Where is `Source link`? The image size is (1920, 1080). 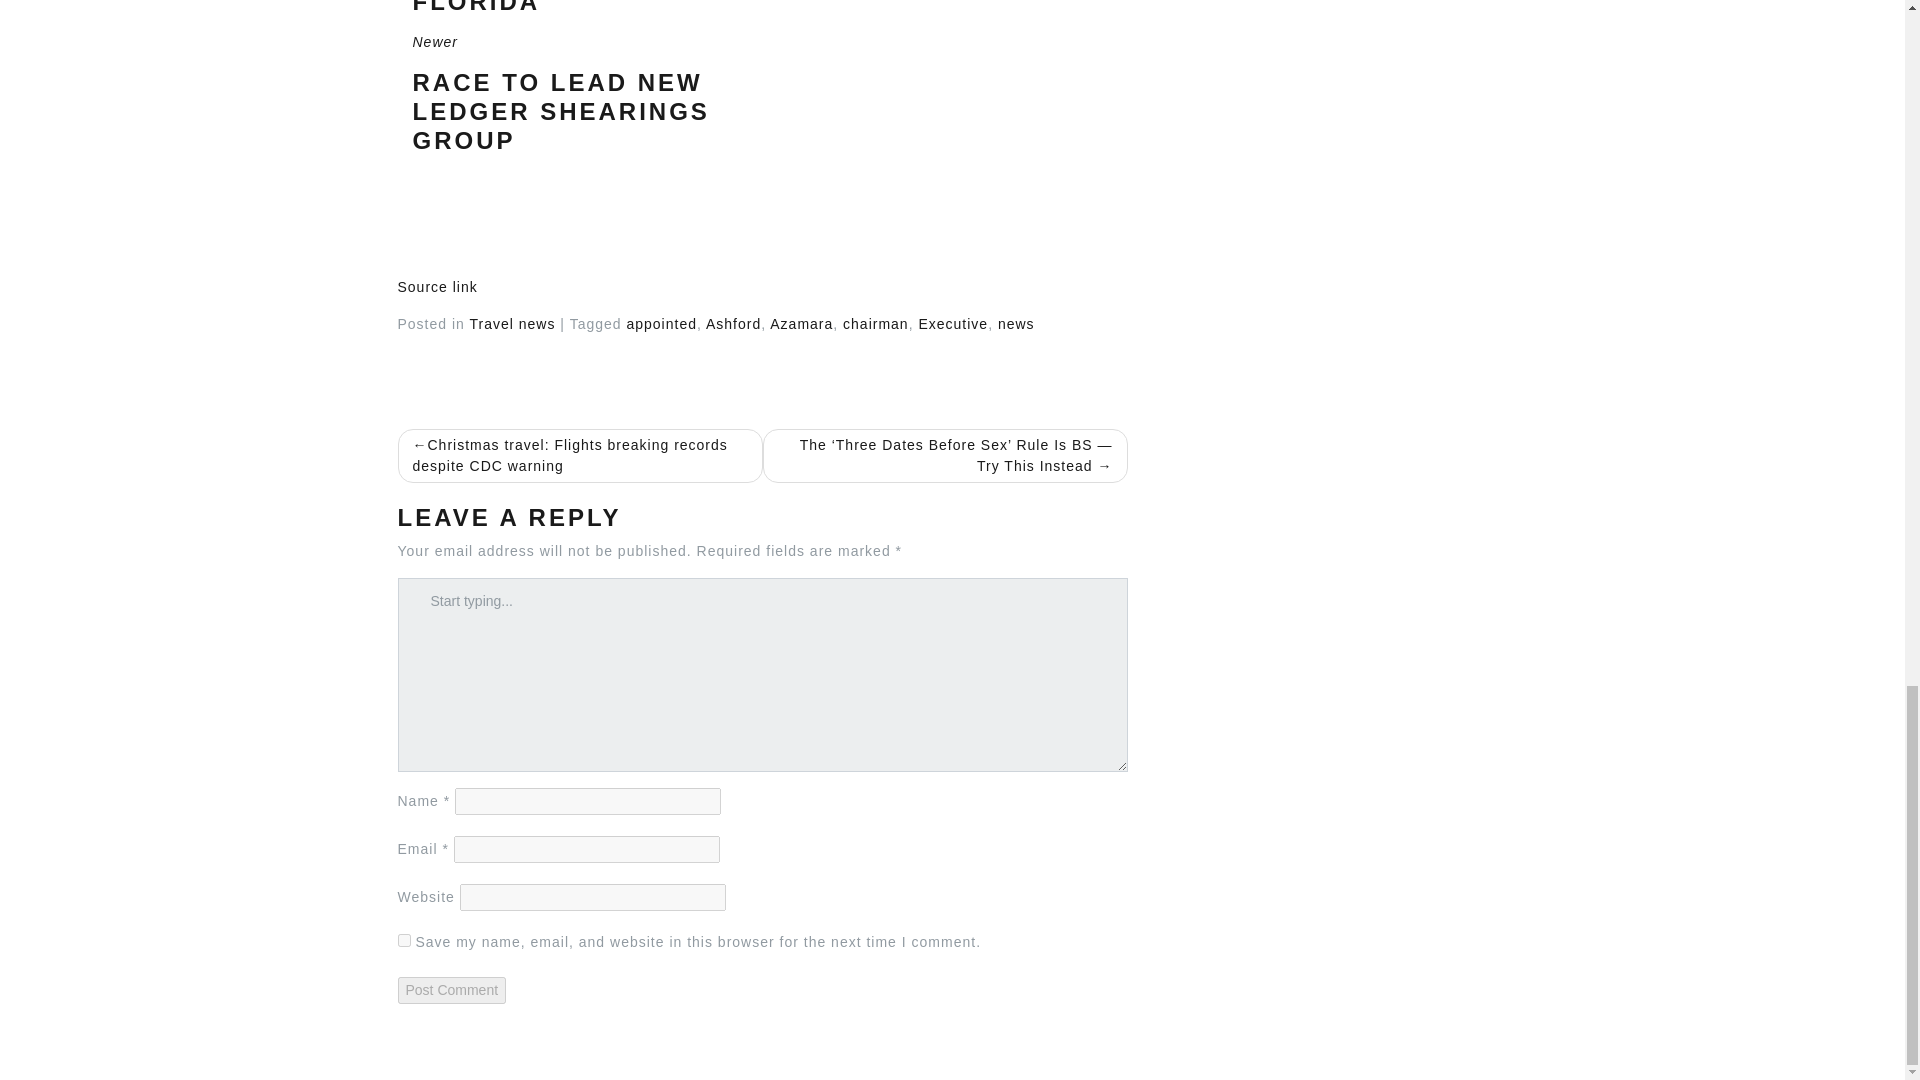
Source link is located at coordinates (452, 990).